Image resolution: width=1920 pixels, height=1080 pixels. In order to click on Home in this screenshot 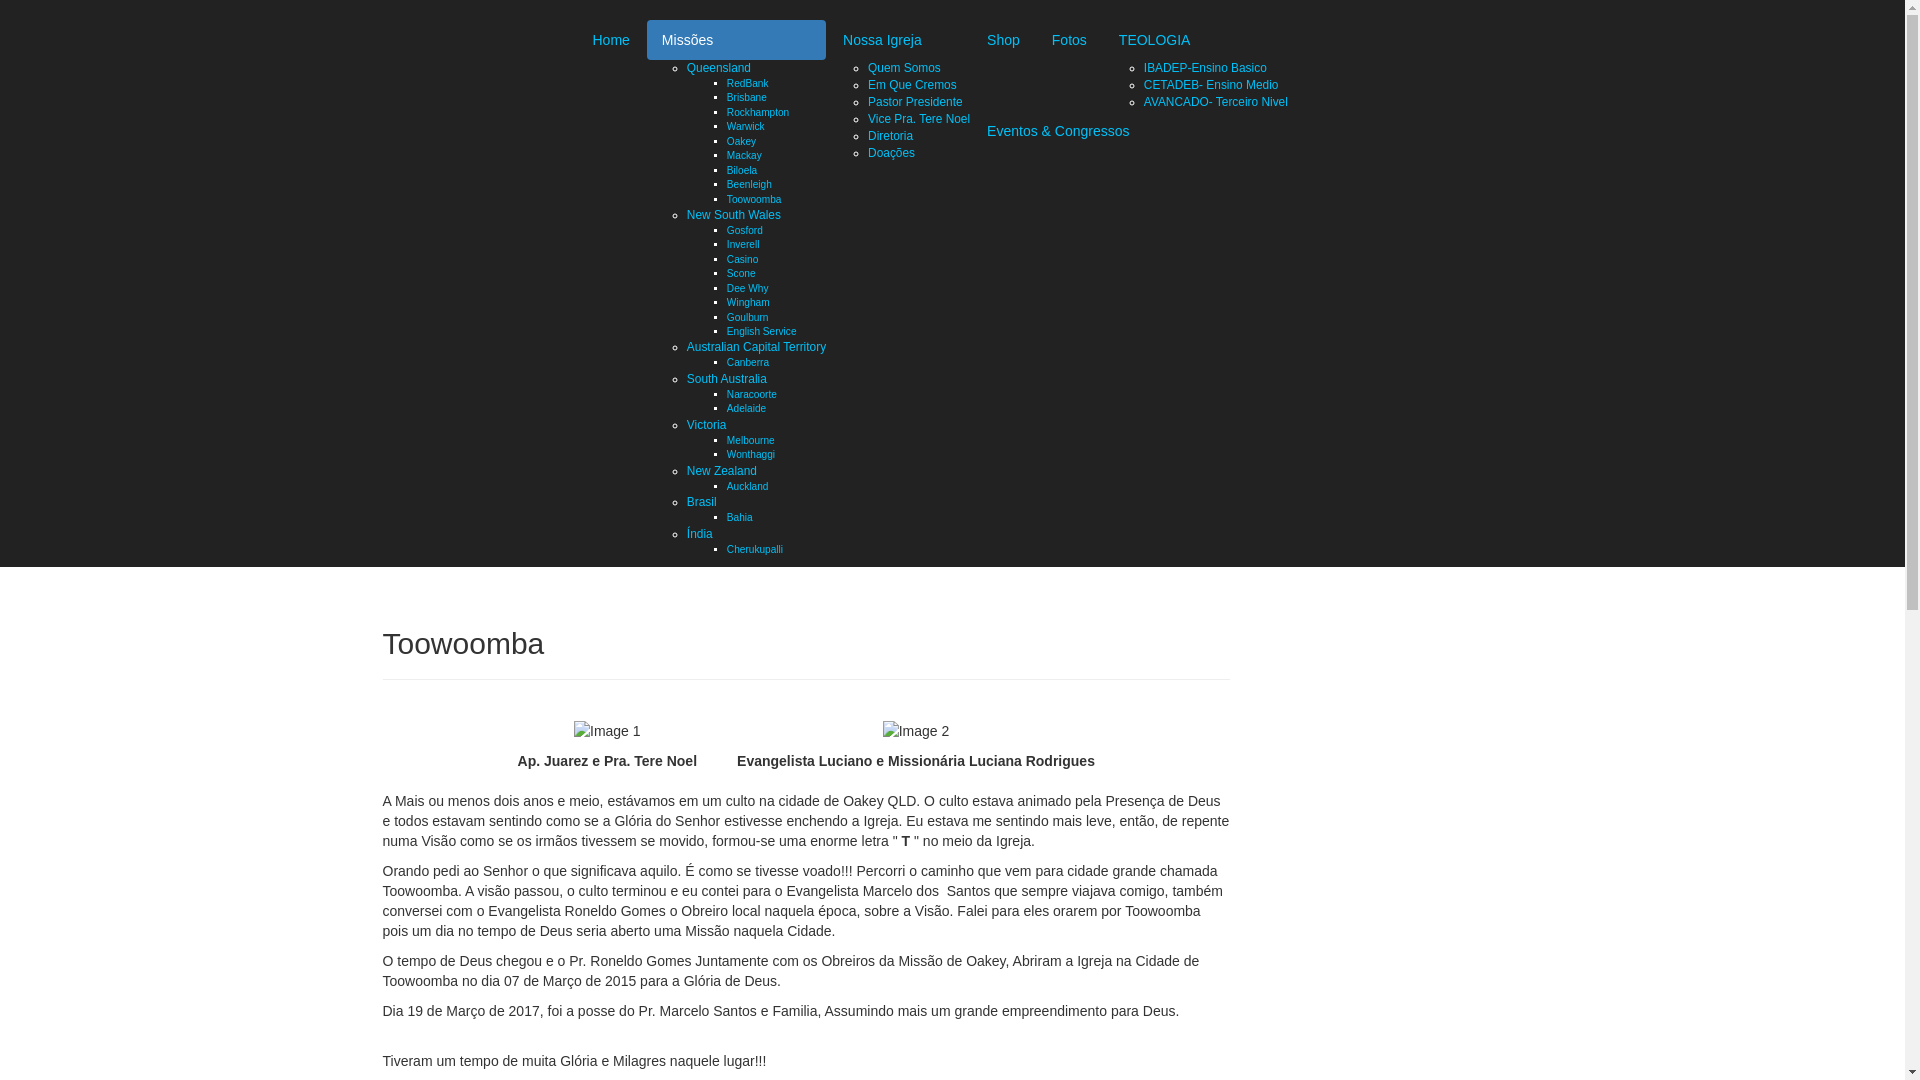, I will do `click(612, 40)`.